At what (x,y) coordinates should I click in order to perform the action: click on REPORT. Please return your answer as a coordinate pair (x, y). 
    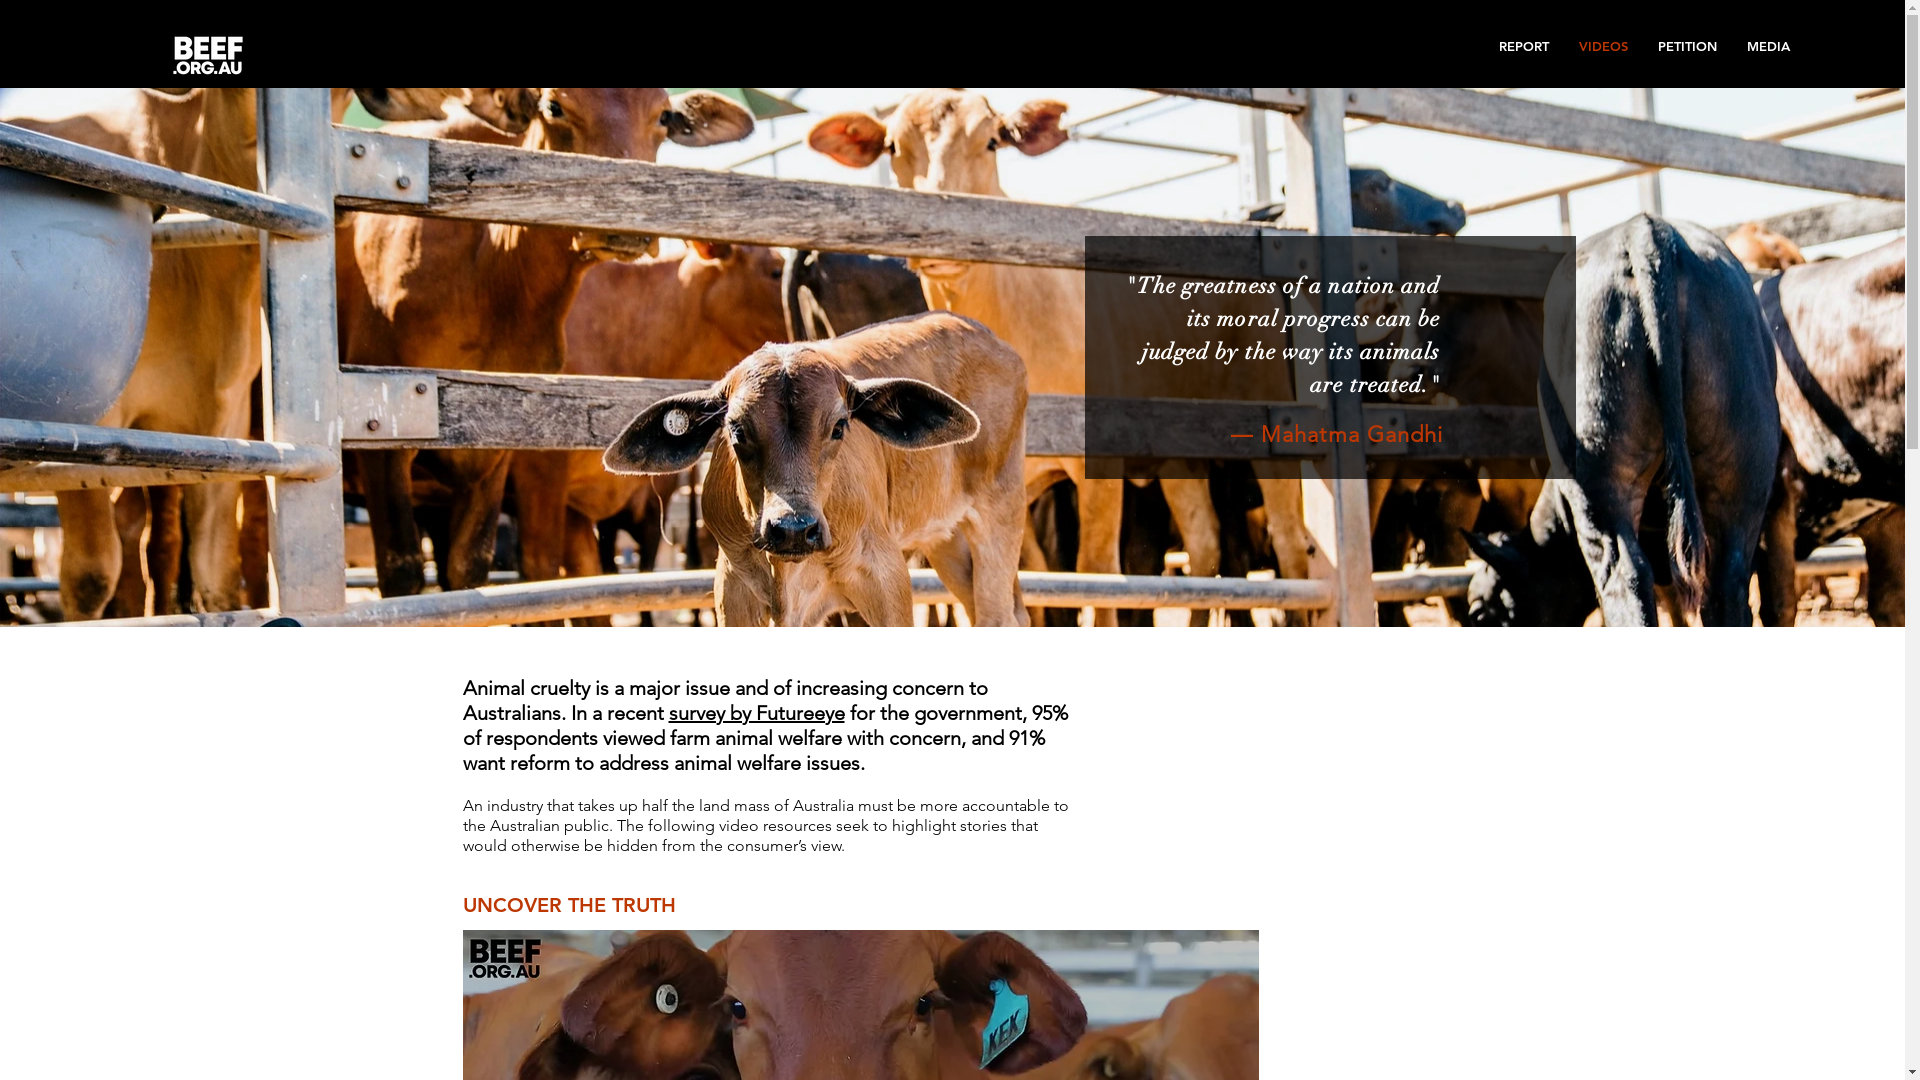
    Looking at the image, I should click on (1524, 46).